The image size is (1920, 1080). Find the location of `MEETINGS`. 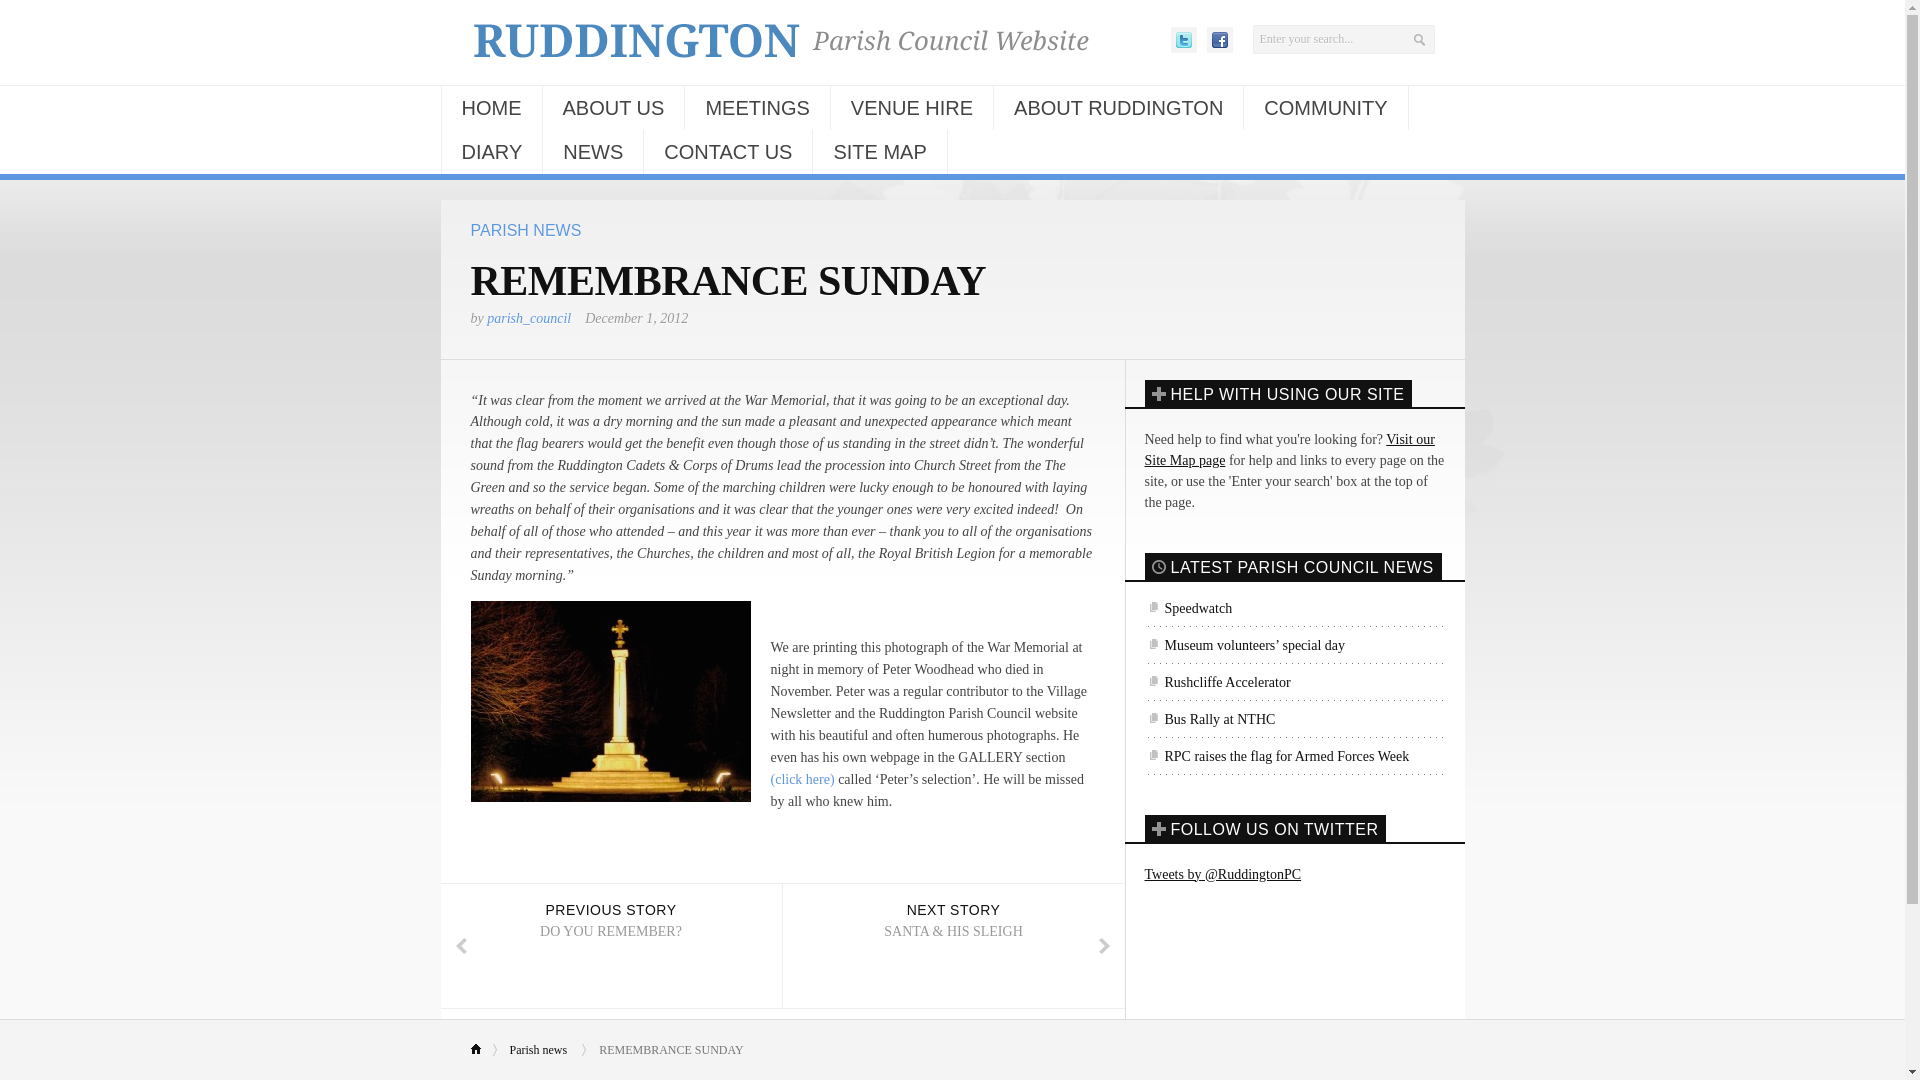

MEETINGS is located at coordinates (757, 108).